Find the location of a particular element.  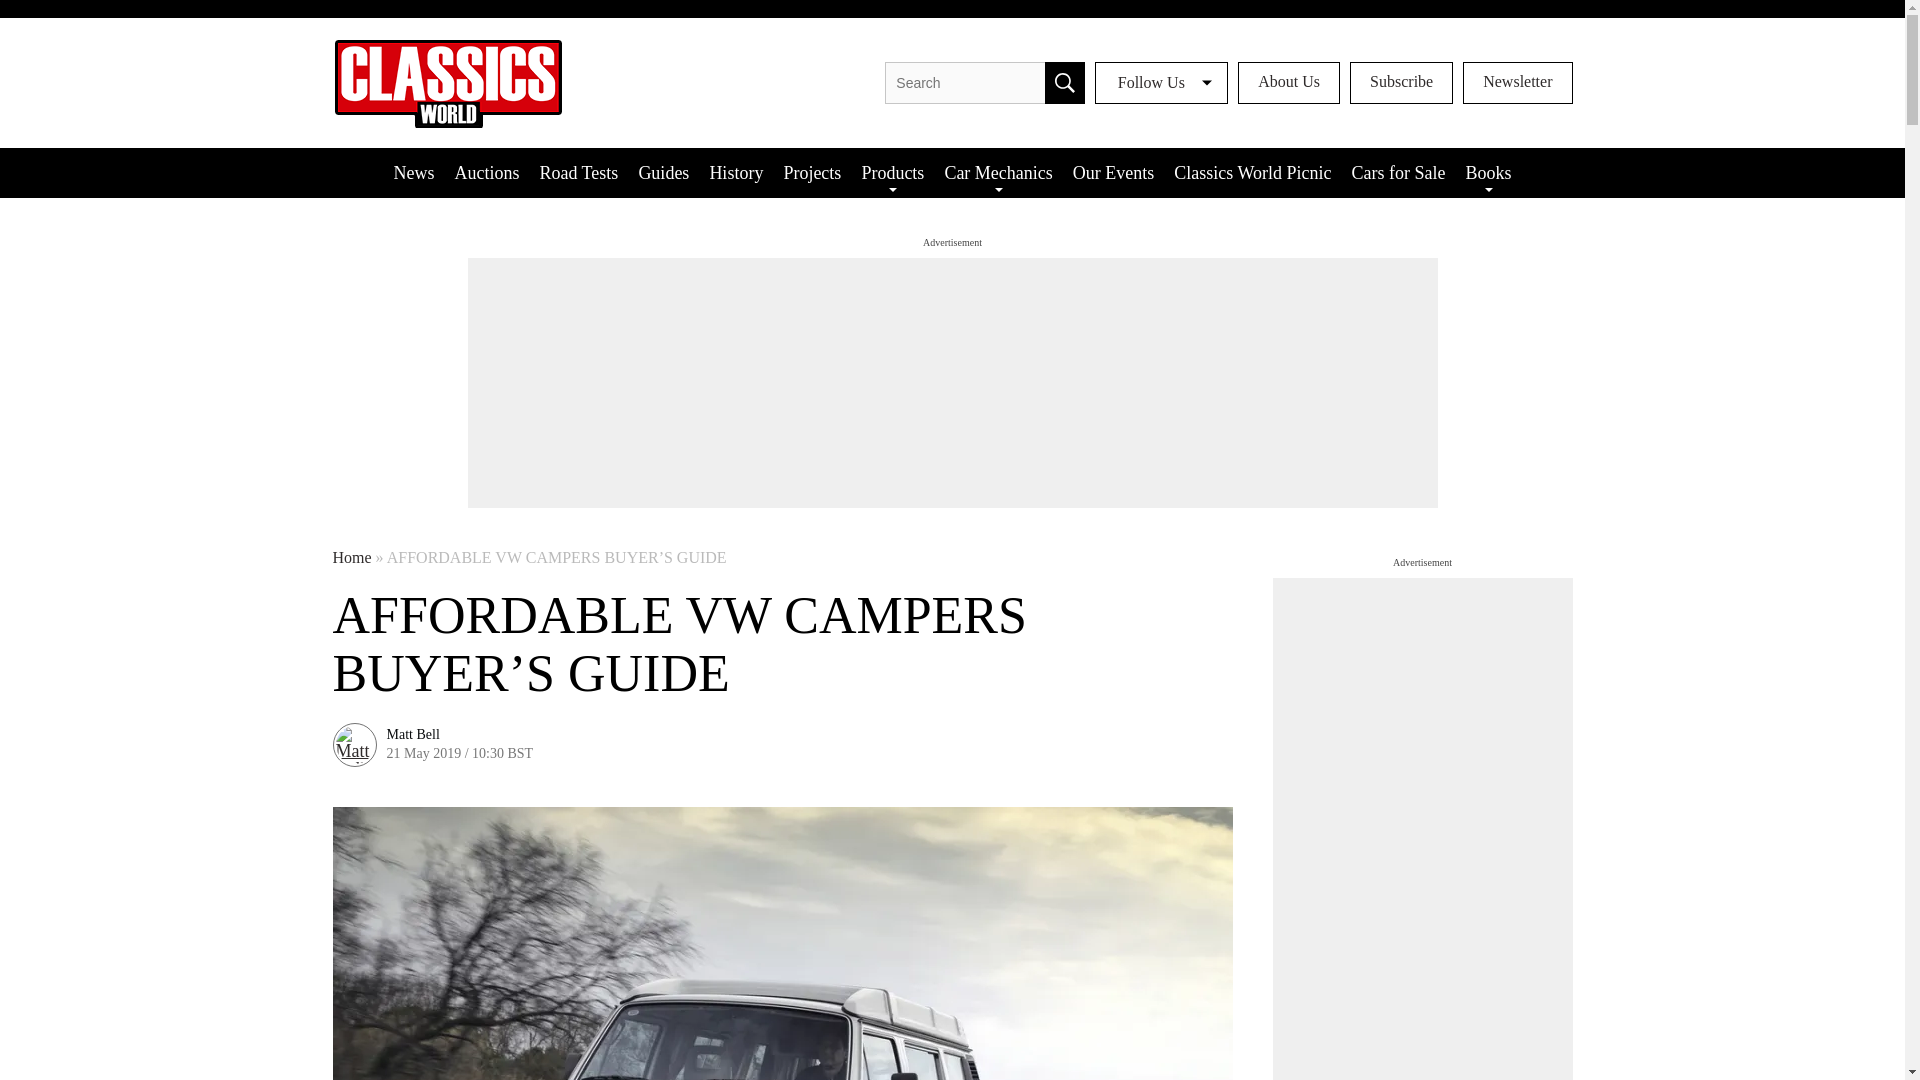

Products is located at coordinates (892, 172).